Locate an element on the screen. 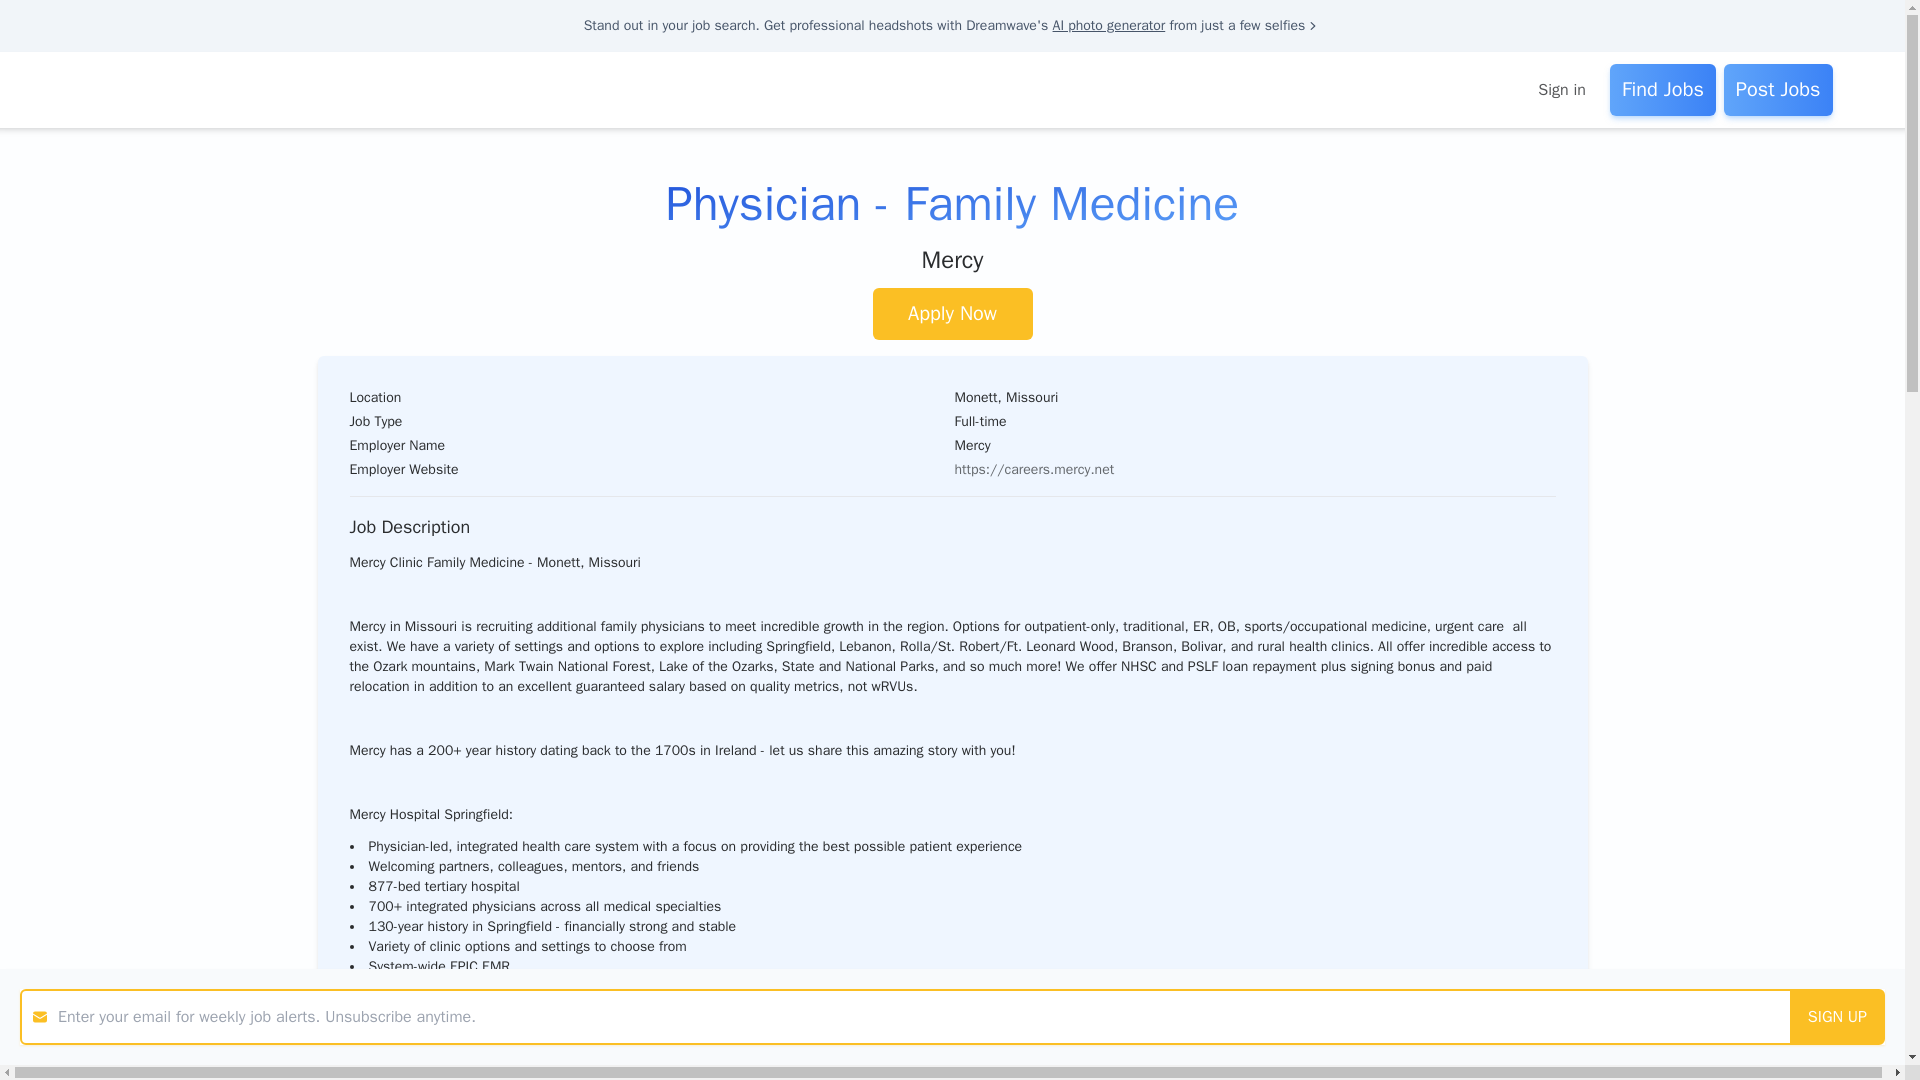  Find Jobs is located at coordinates (1663, 89).